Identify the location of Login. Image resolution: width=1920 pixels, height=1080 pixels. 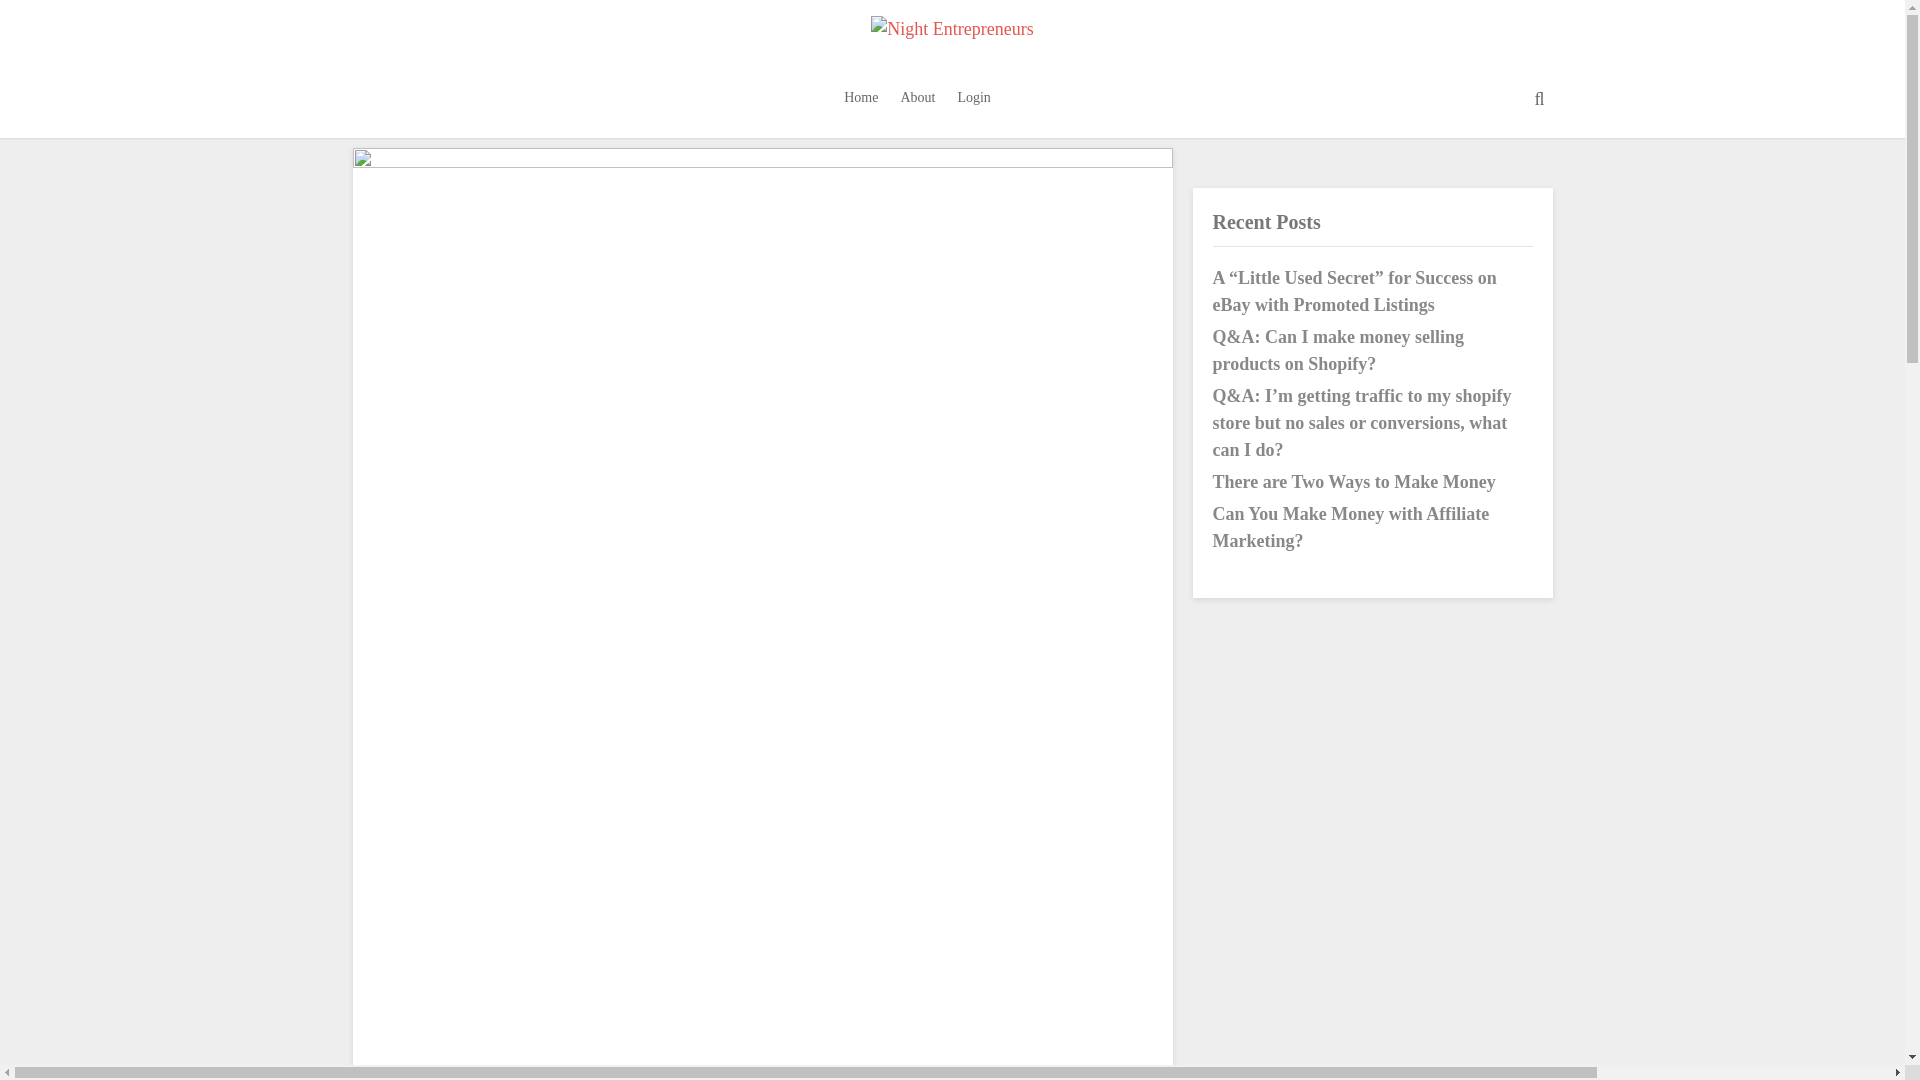
(973, 98).